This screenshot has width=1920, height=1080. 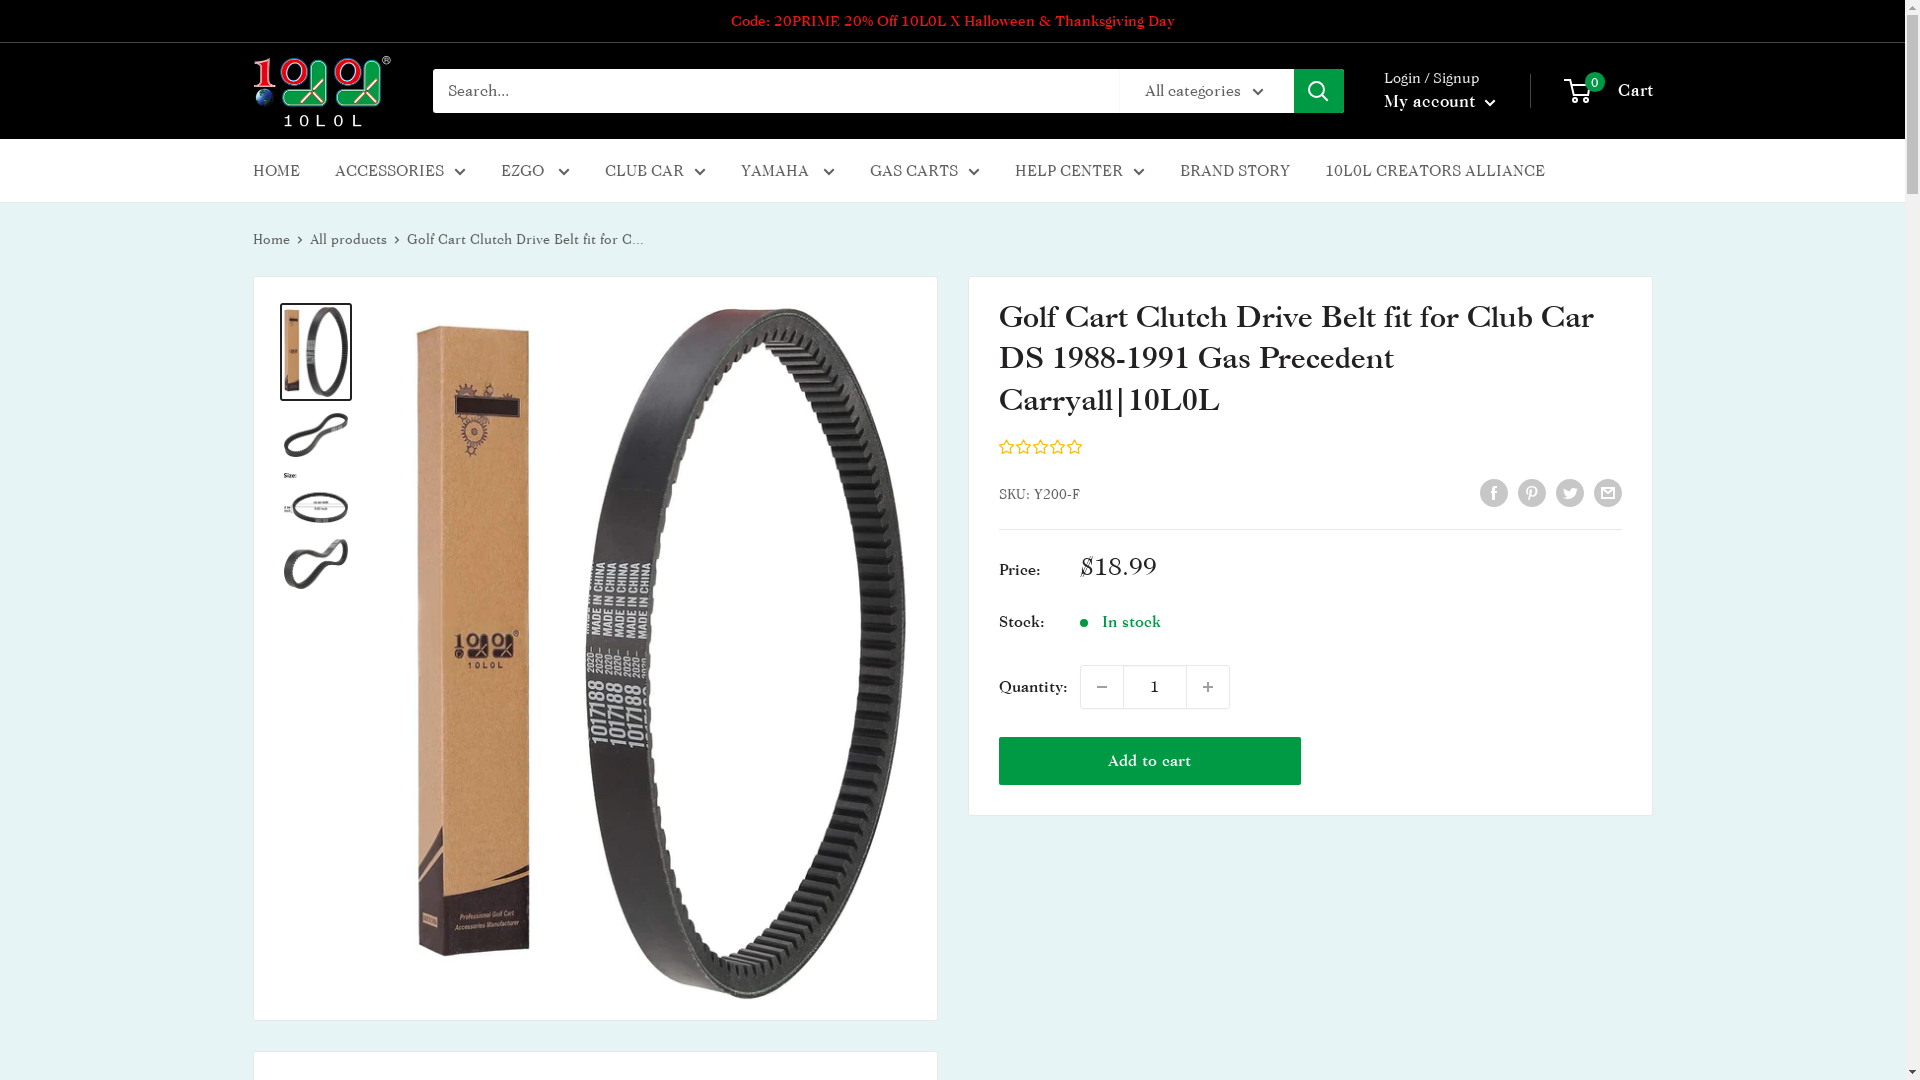 What do you see at coordinates (1235, 170) in the screenshot?
I see `BRAND STORY` at bounding box center [1235, 170].